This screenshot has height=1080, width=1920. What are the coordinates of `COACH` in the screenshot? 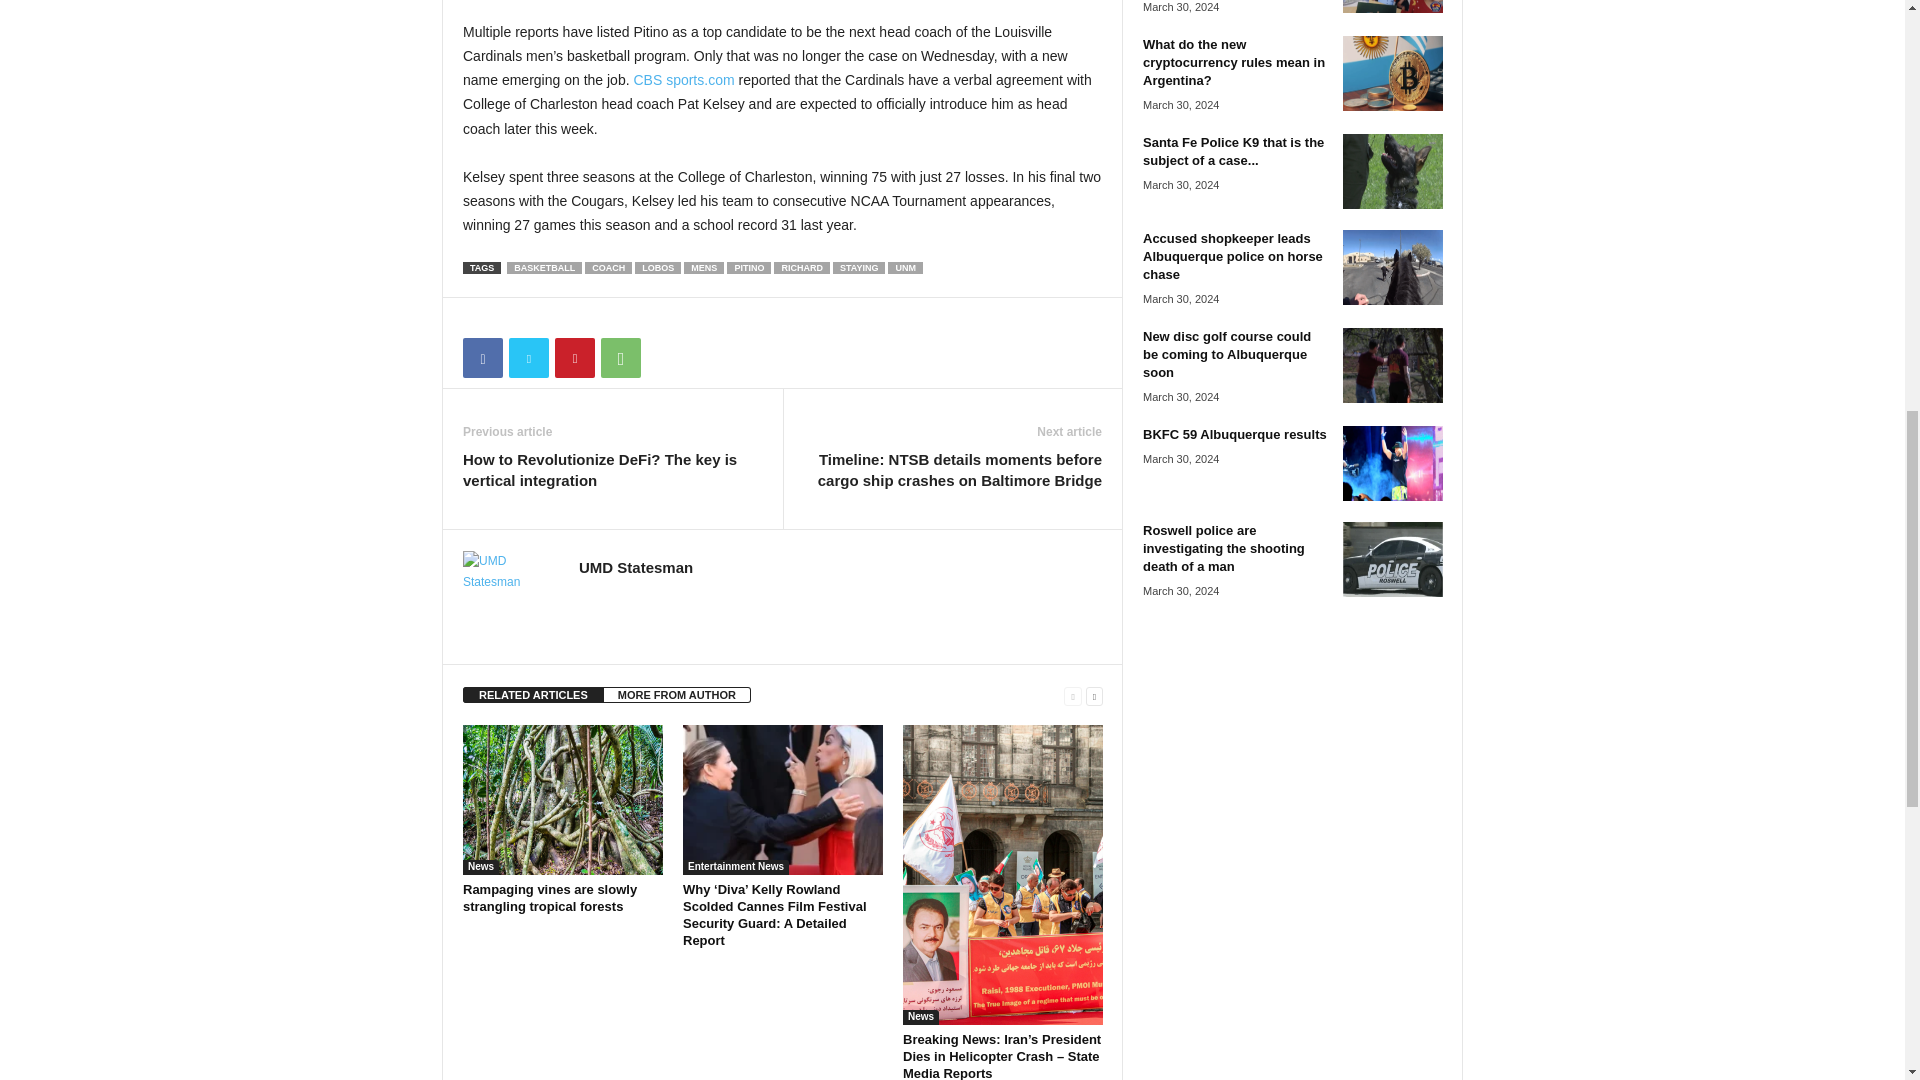 It's located at (608, 268).